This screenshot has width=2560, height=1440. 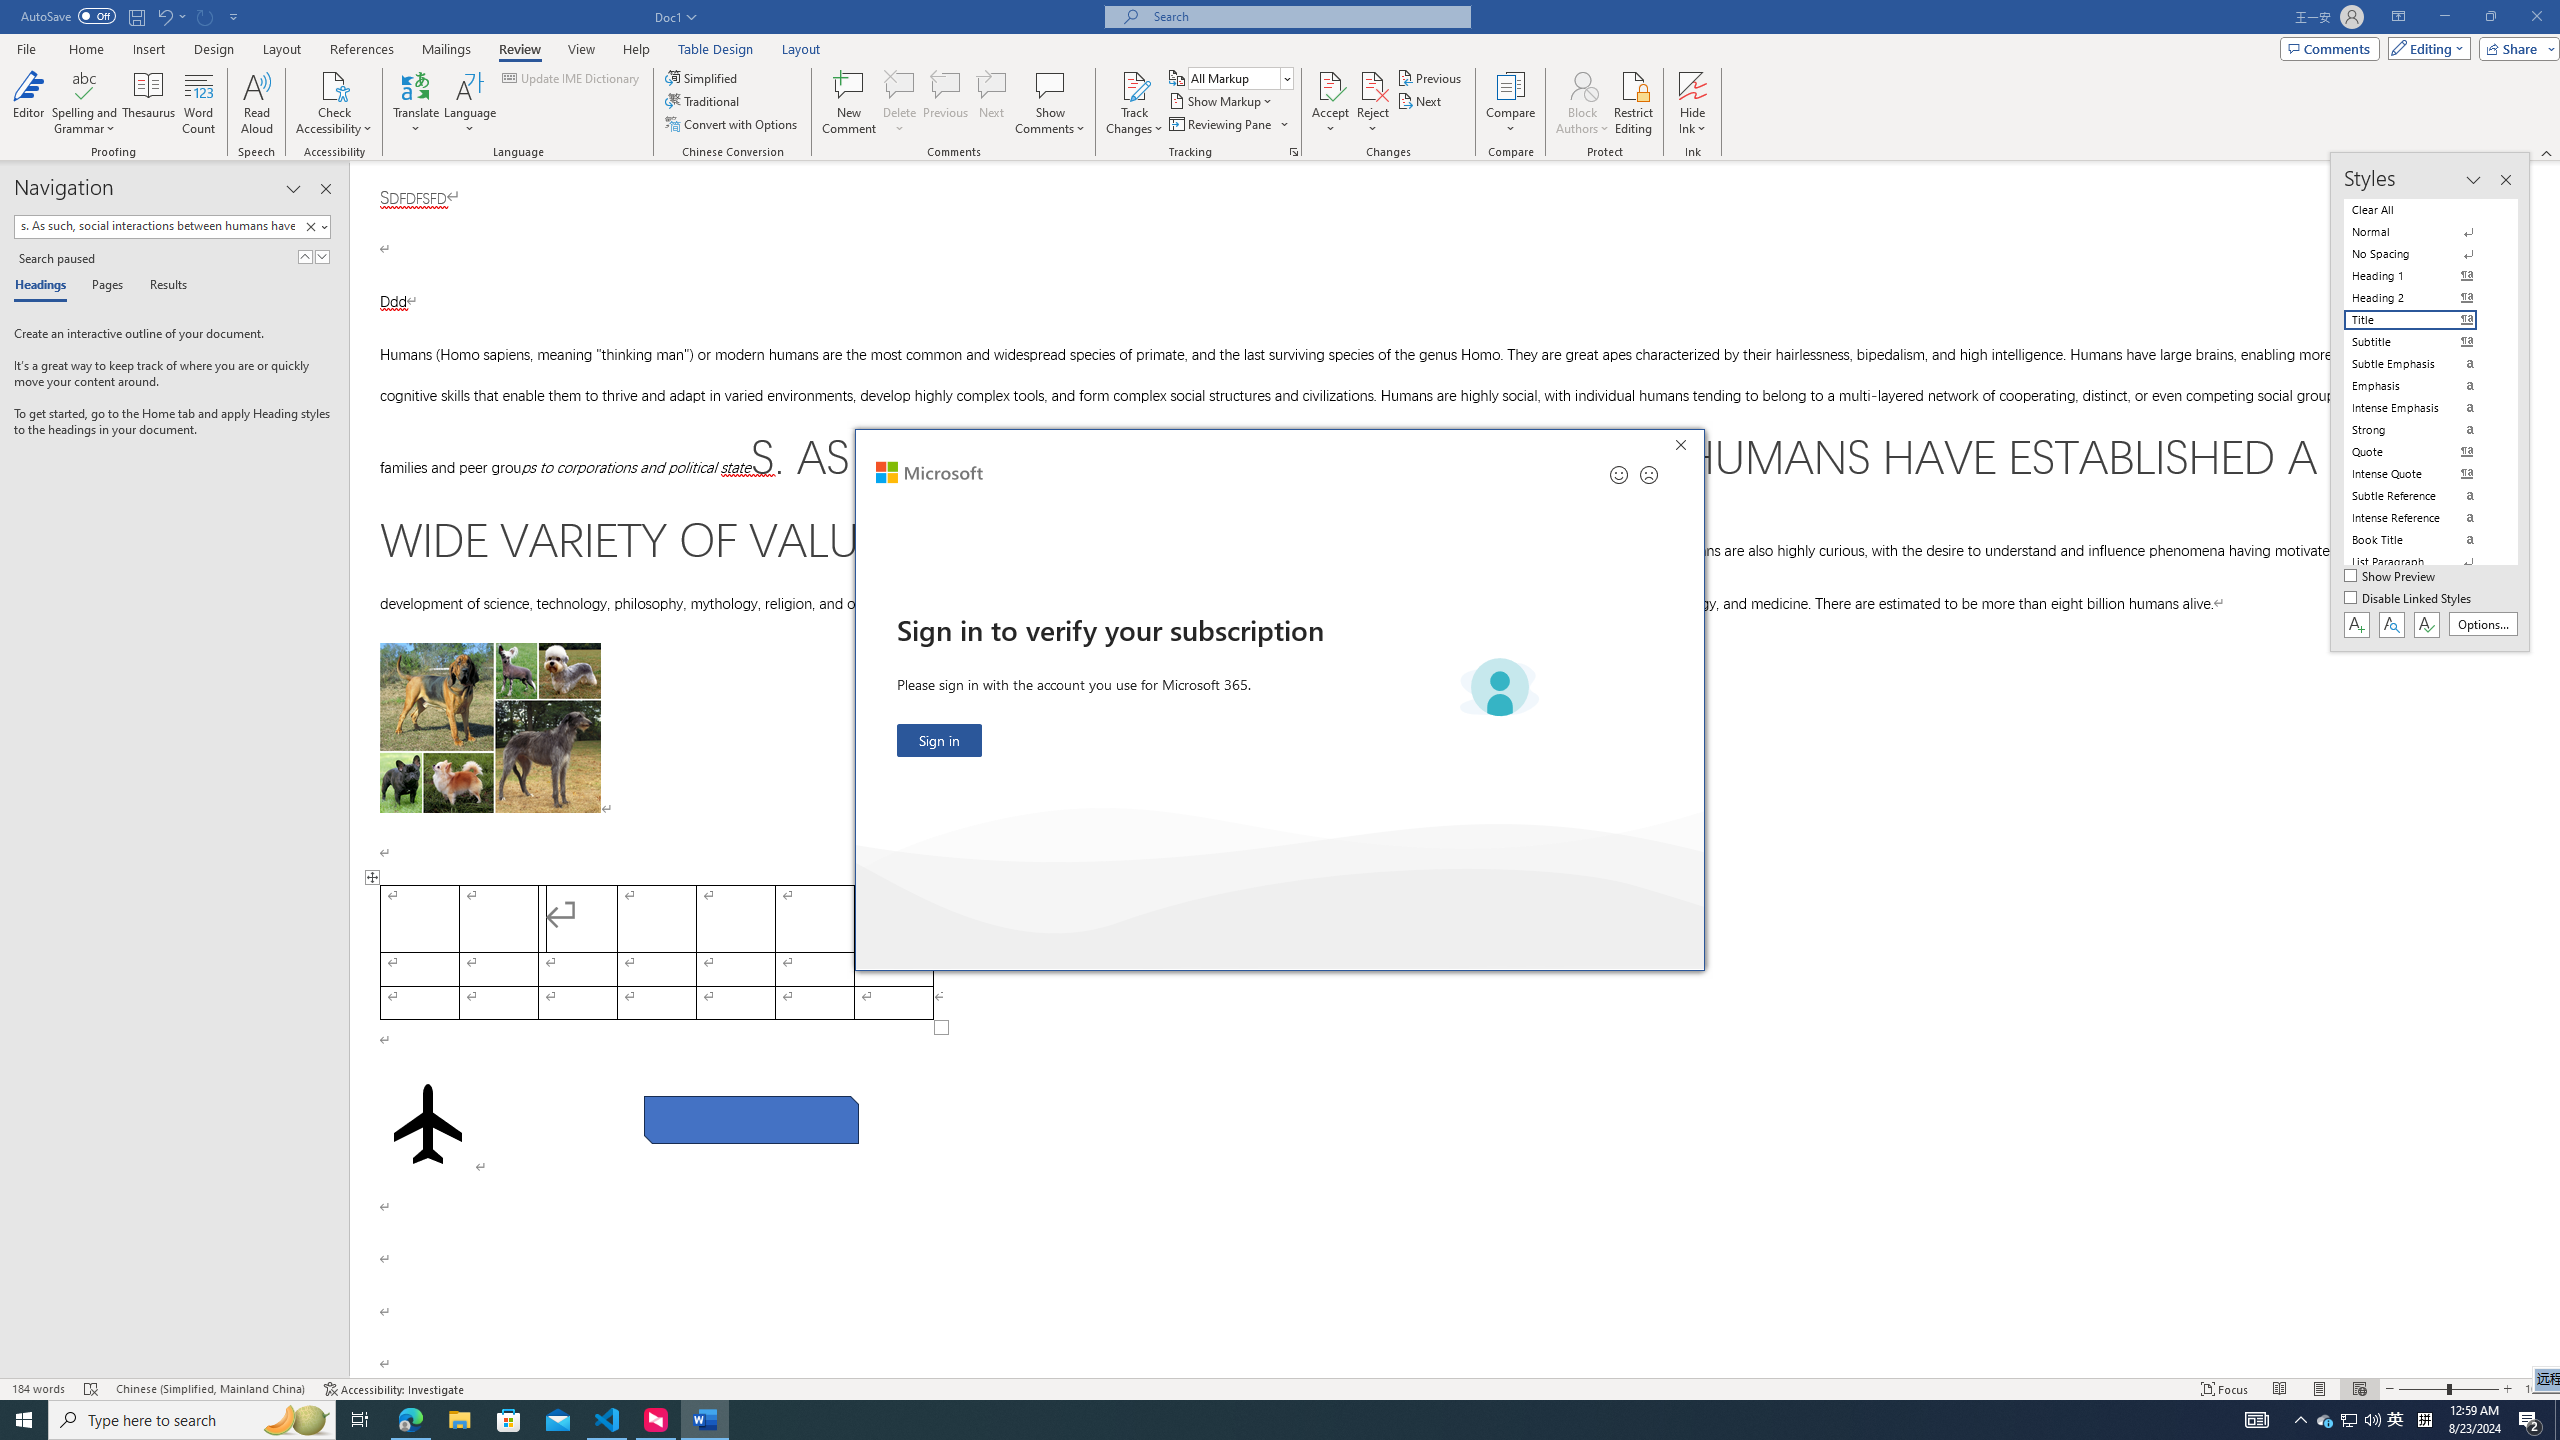 I want to click on Clear, so click(x=314, y=226).